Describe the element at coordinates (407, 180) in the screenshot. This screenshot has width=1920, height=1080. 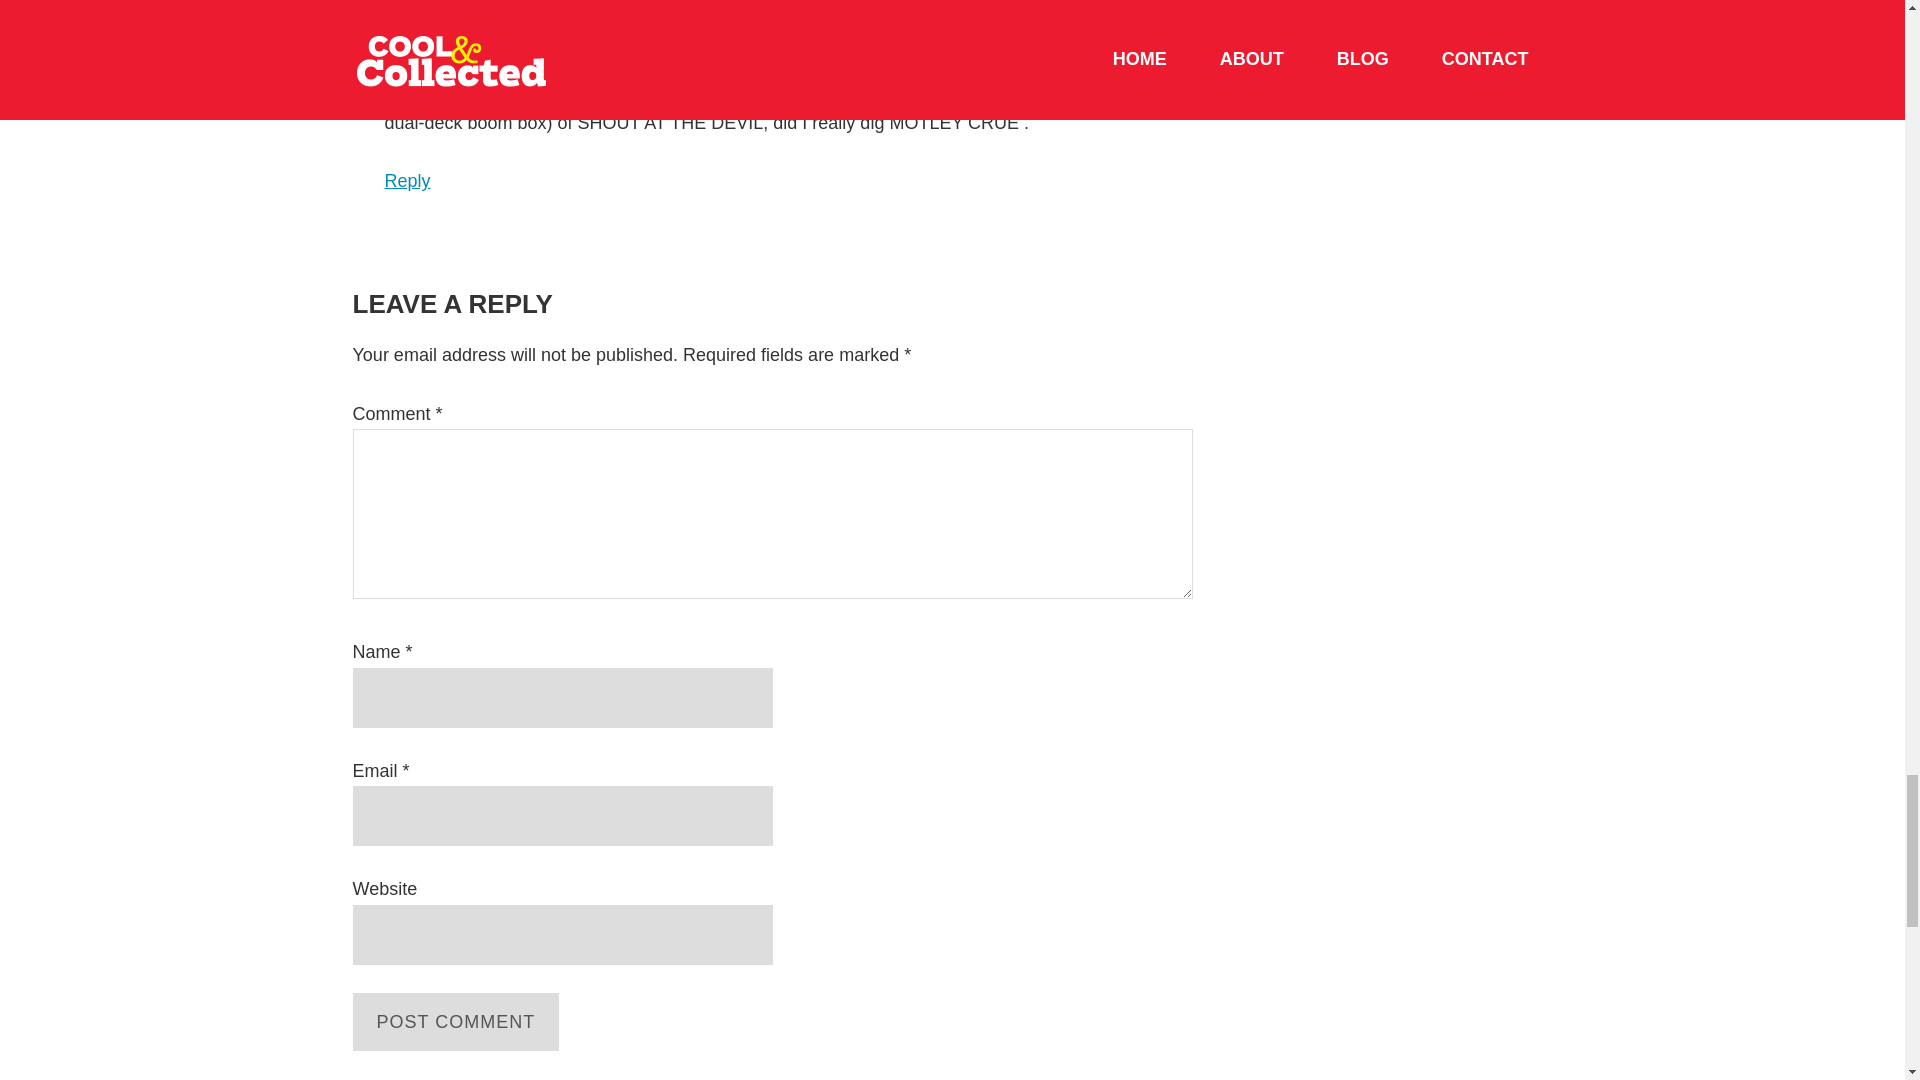
I see `Reply` at that location.